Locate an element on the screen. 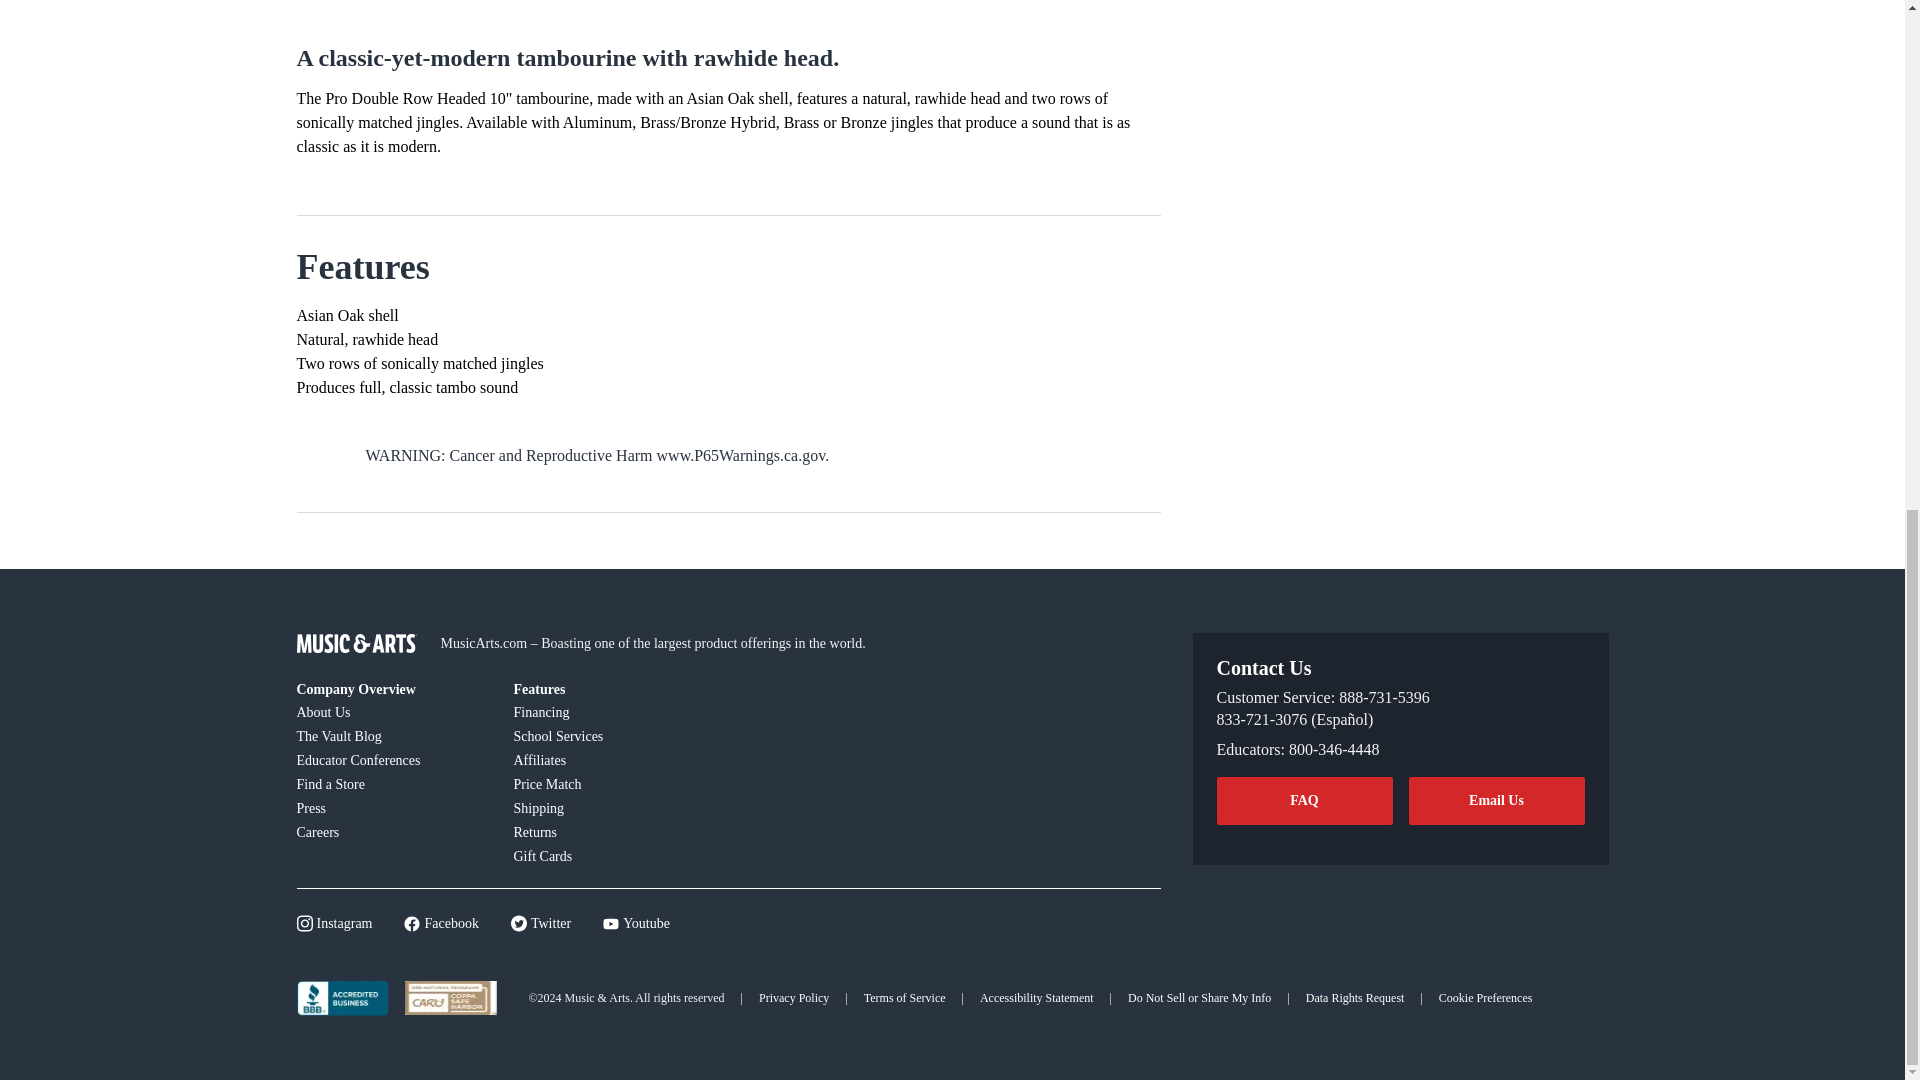 The image size is (1920, 1080). Financing is located at coordinates (610, 711).